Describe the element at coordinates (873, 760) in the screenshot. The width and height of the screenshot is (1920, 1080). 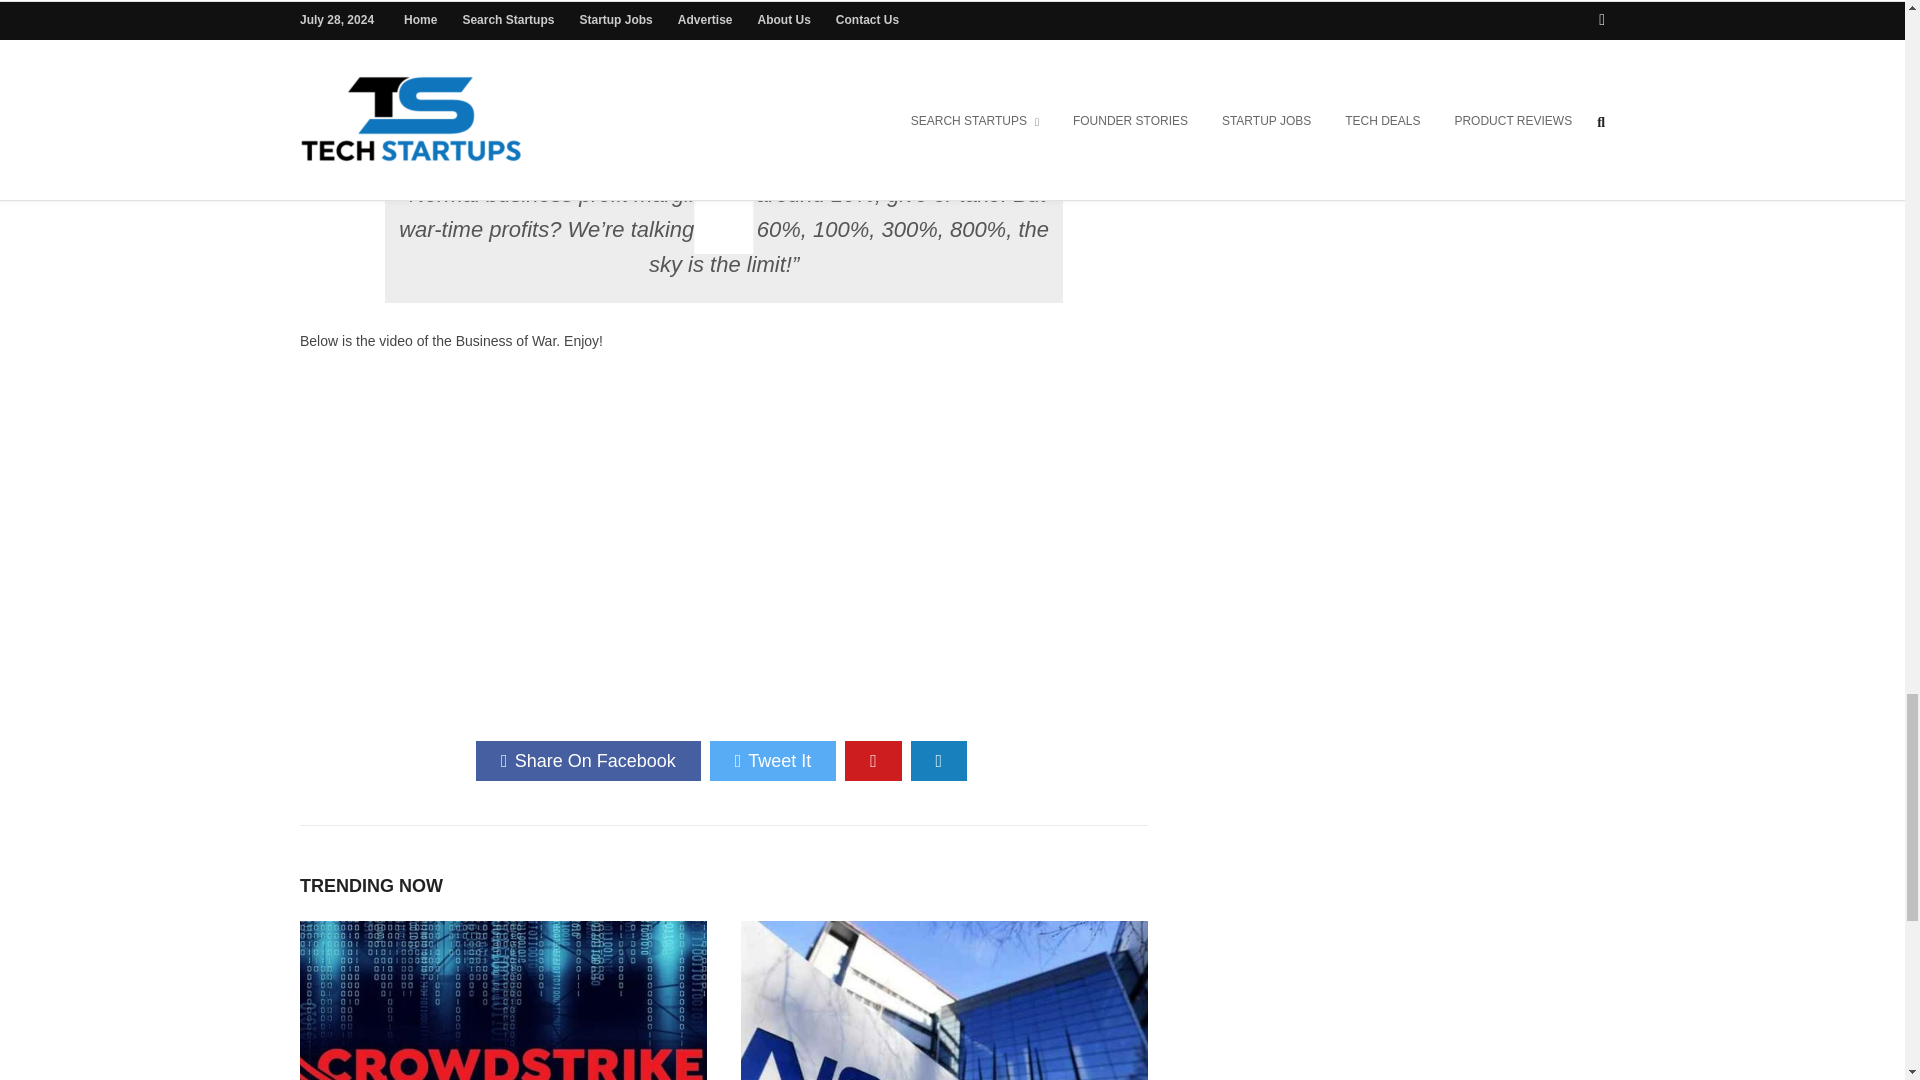
I see `Share On Pinterest` at that location.